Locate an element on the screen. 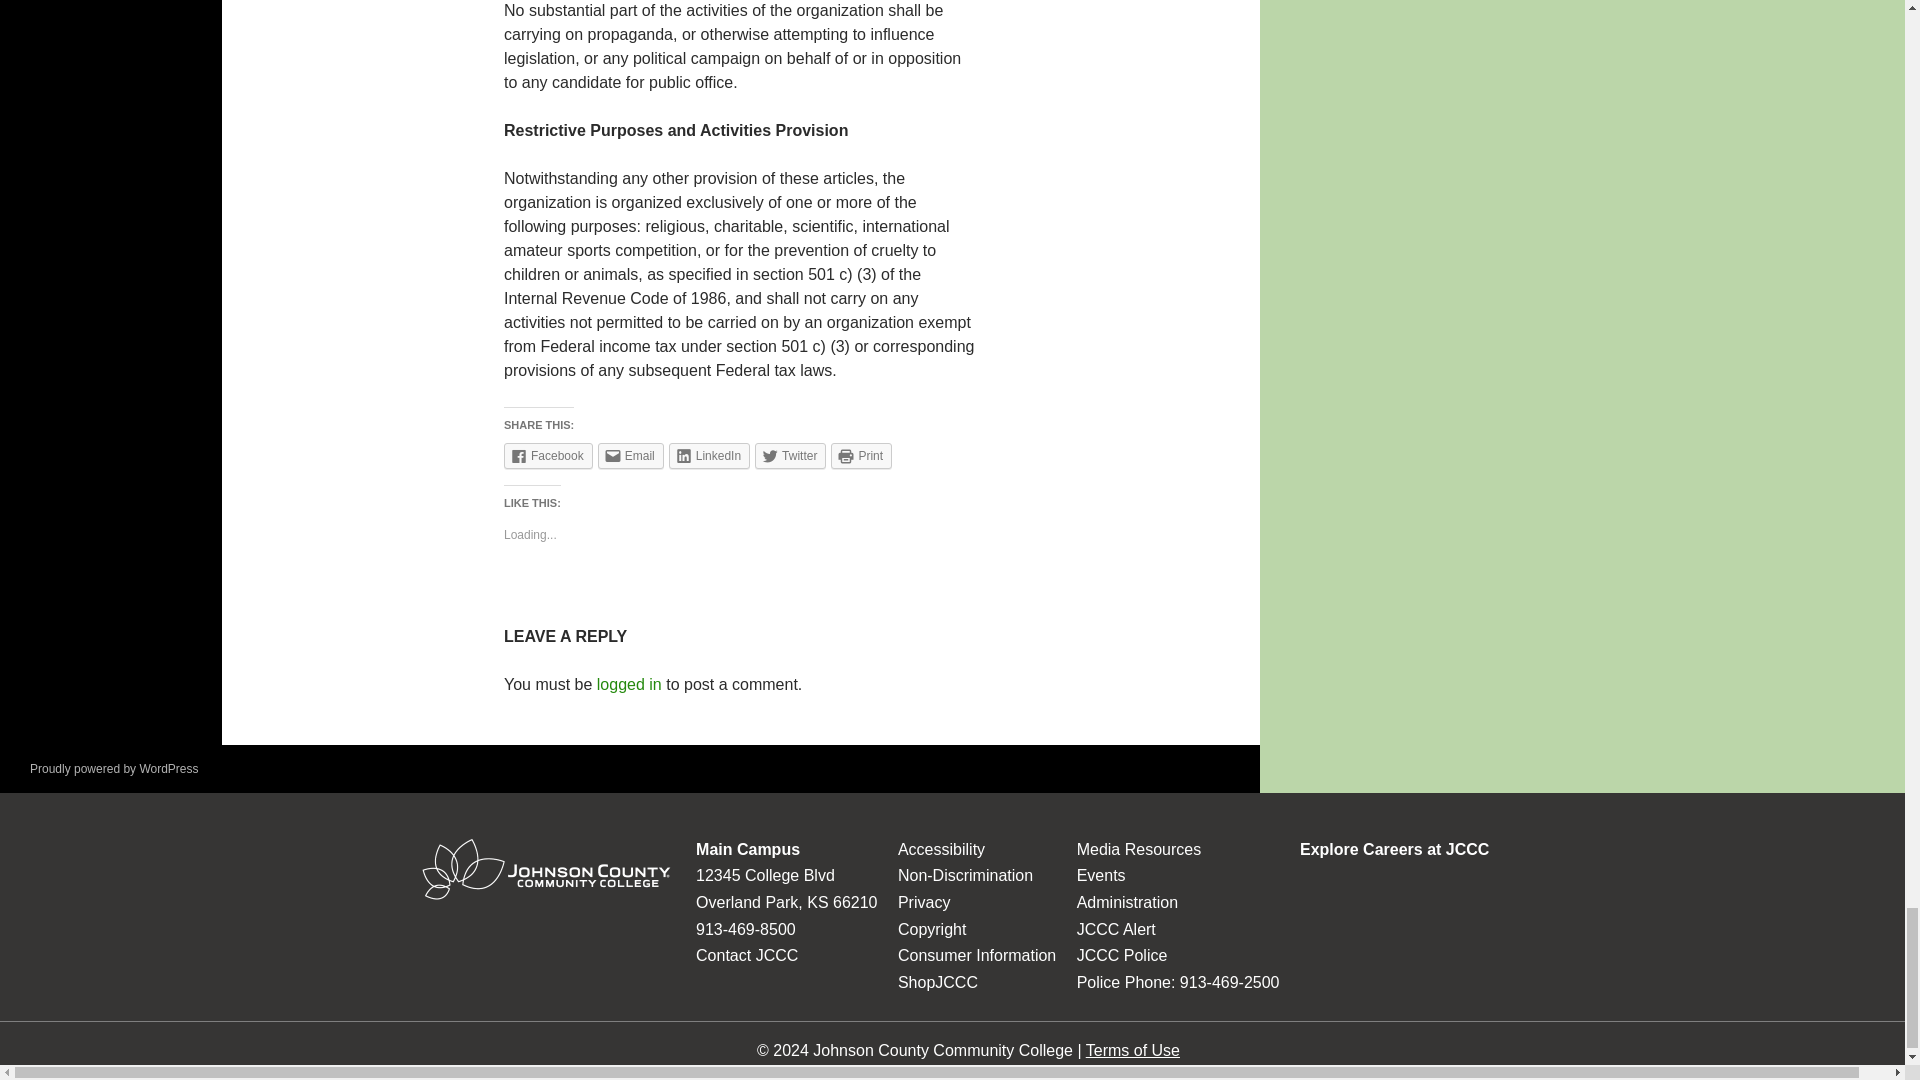 This screenshot has height=1080, width=1920. Click to print is located at coordinates (862, 455).